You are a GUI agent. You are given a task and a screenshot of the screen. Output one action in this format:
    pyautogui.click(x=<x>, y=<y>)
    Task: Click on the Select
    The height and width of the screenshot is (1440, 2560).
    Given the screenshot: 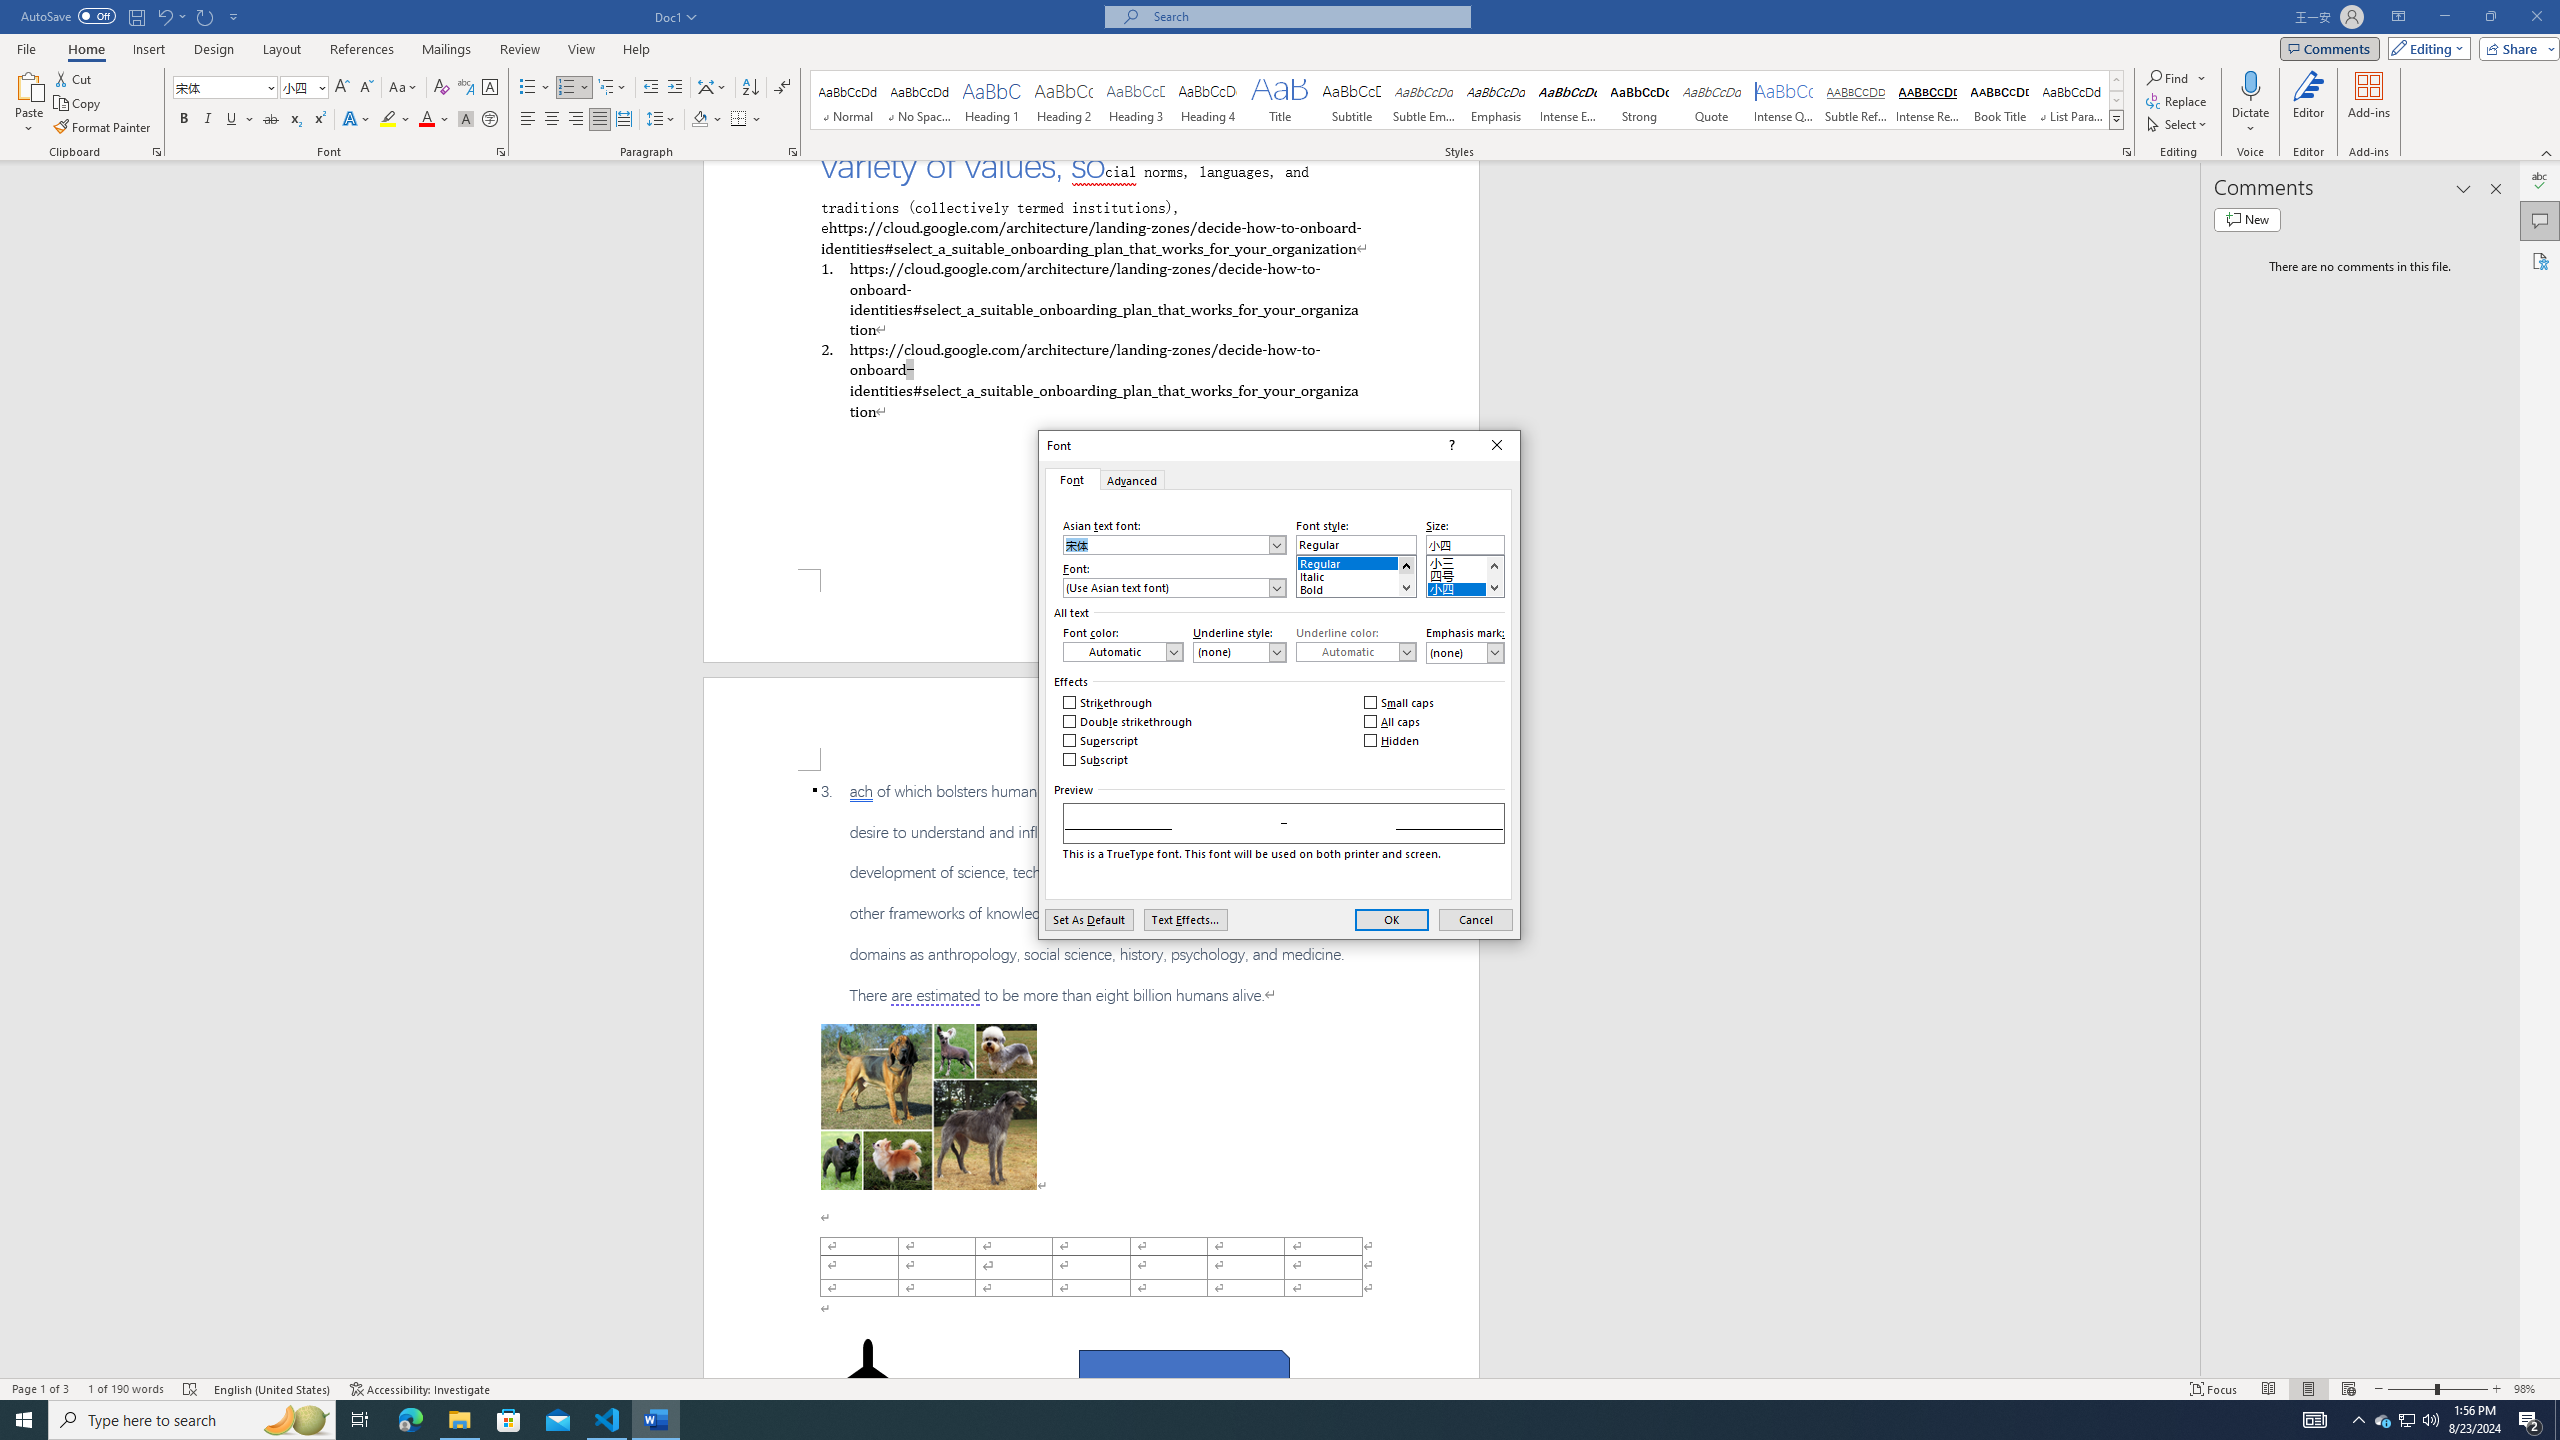 What is the action you would take?
    pyautogui.click(x=2178, y=124)
    